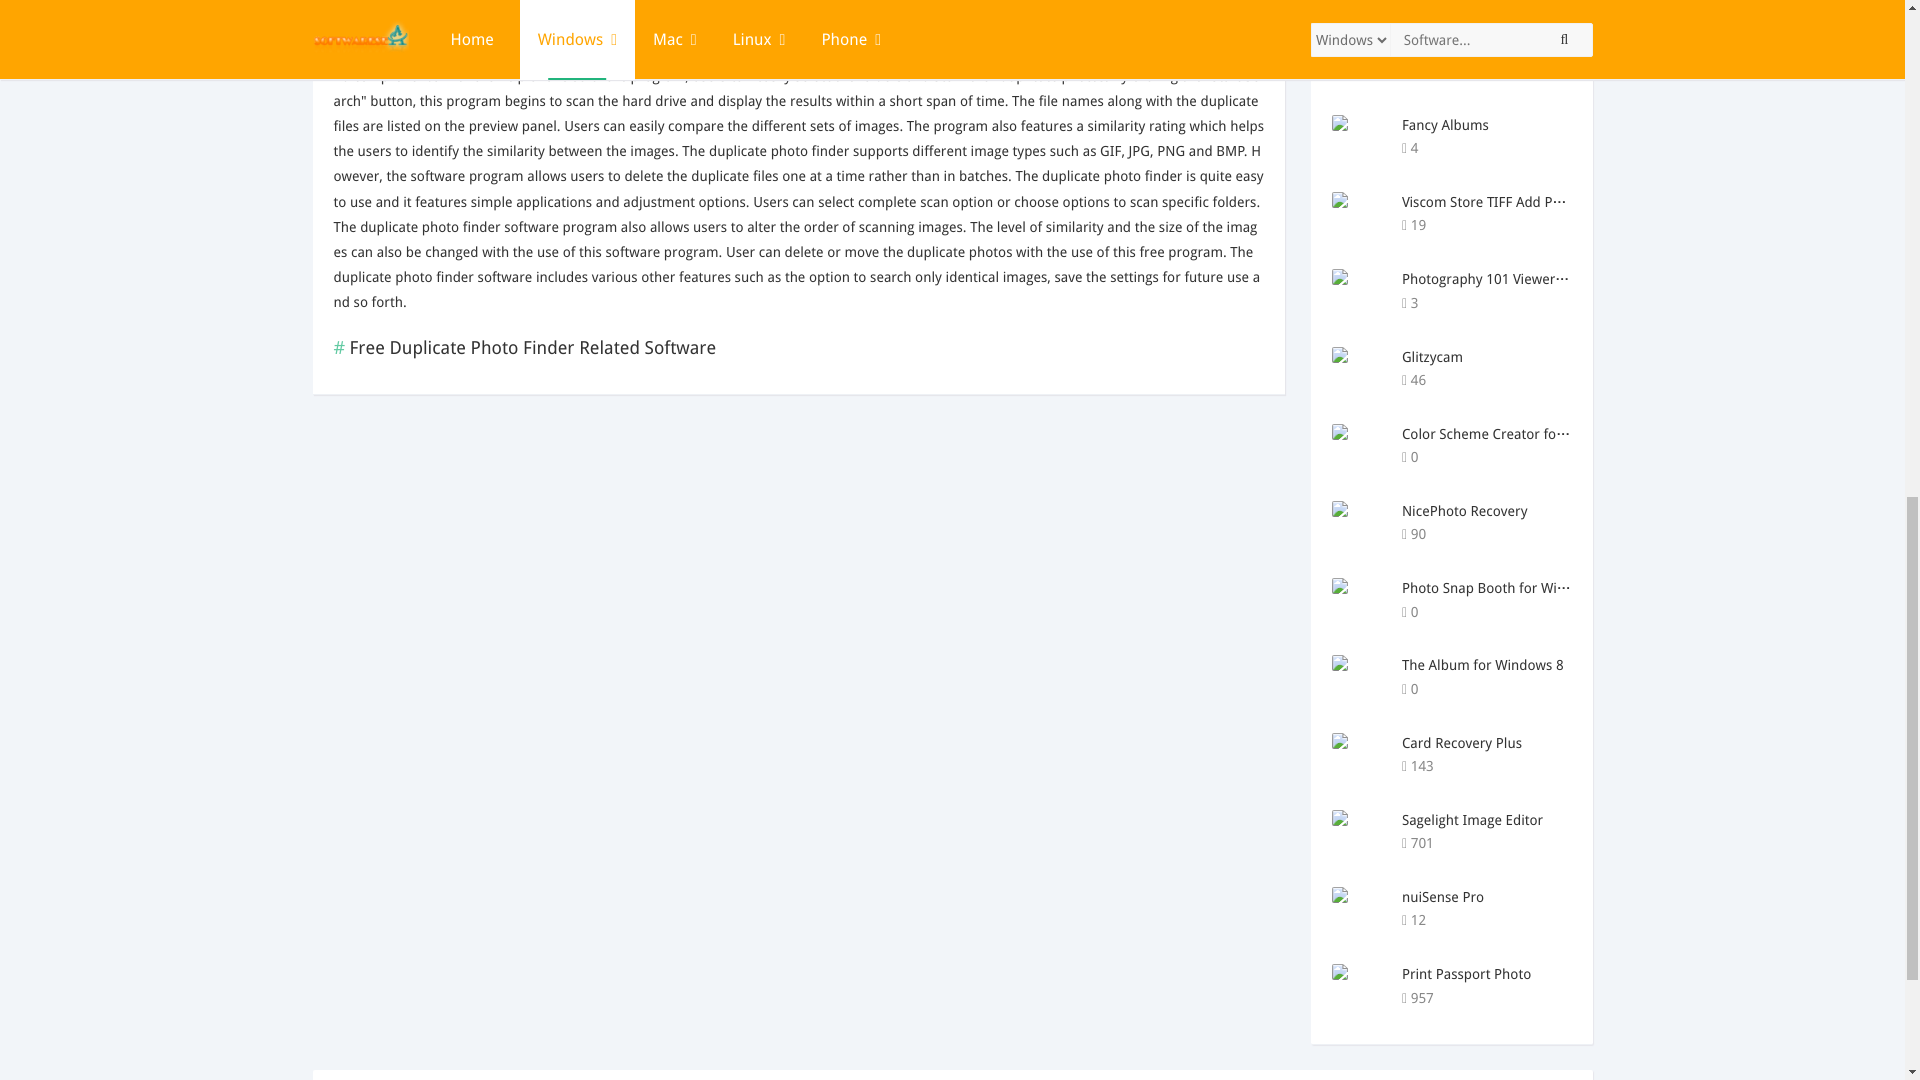 The height and width of the screenshot is (1080, 1920). What do you see at coordinates (1551, 148) in the screenshot?
I see `Create fancy albums using collages.` at bounding box center [1551, 148].